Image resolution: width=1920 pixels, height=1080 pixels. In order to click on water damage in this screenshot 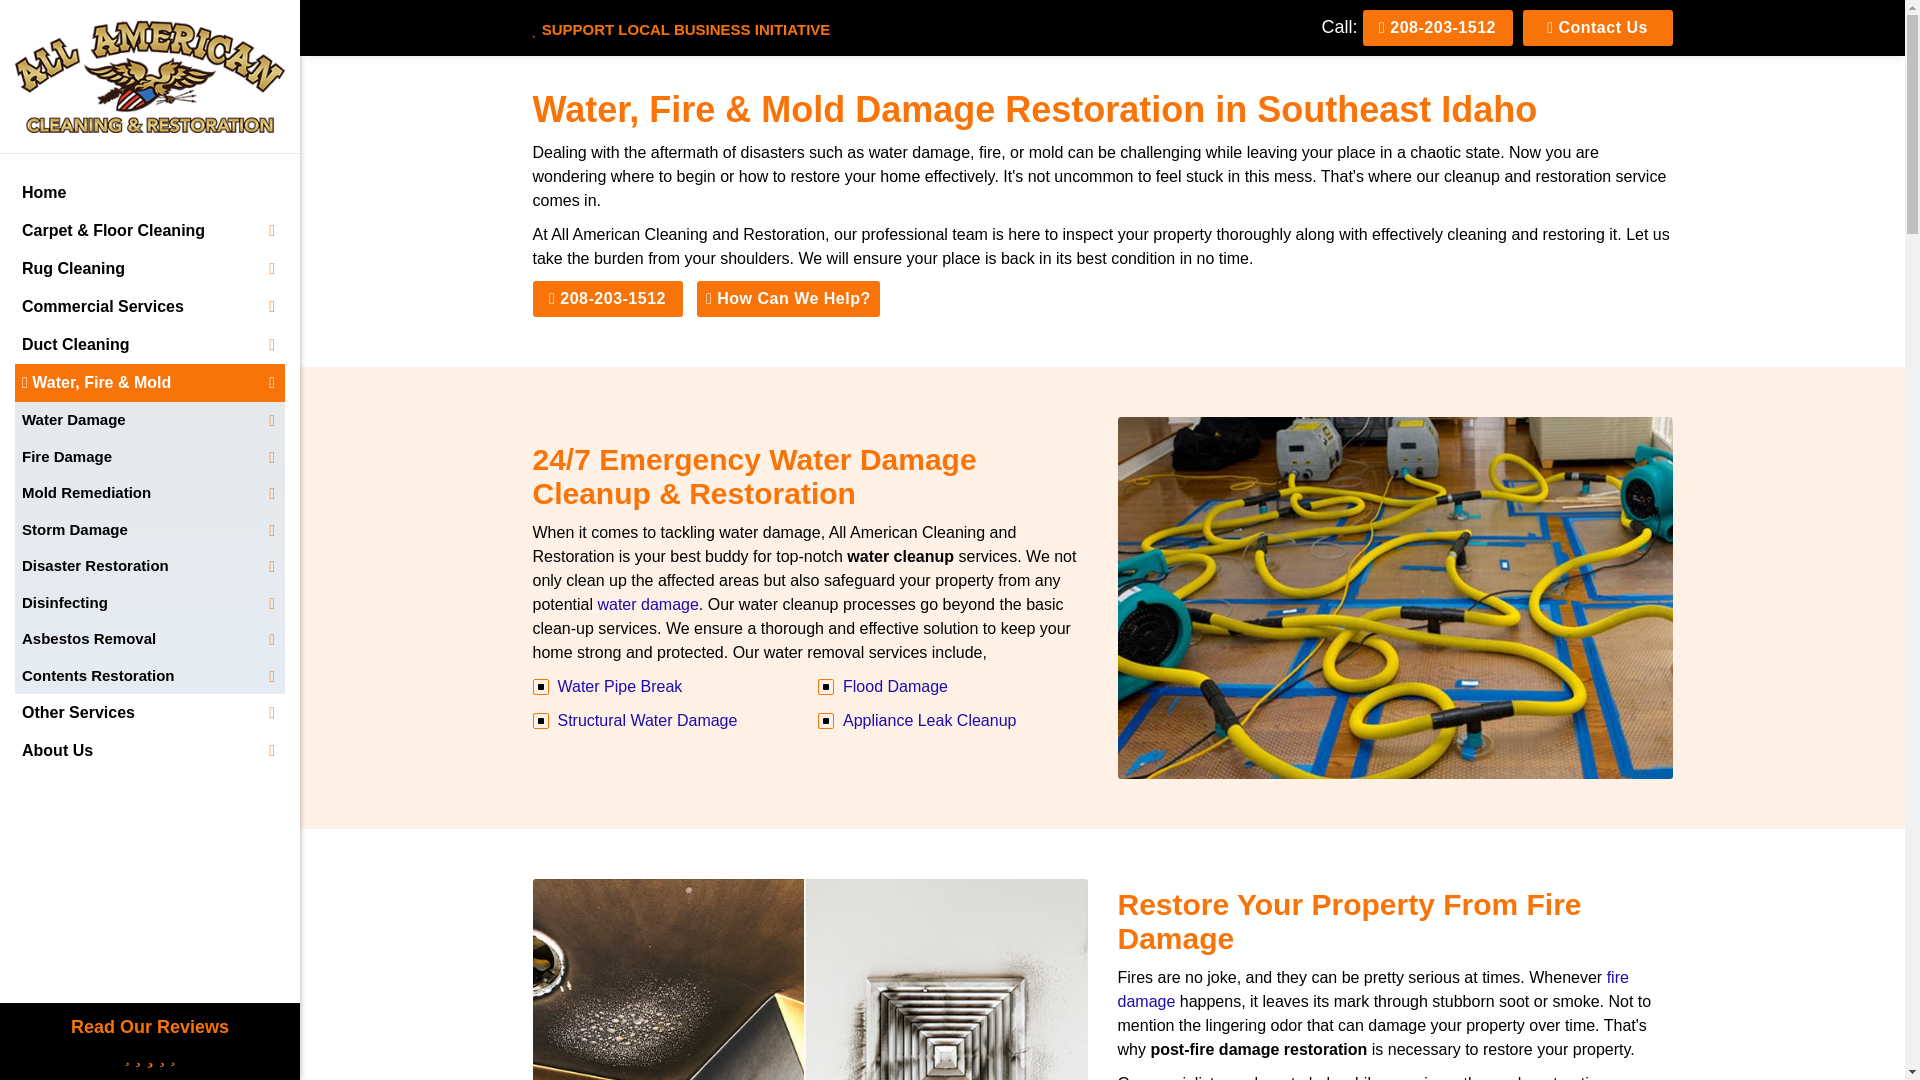, I will do `click(648, 604)`.